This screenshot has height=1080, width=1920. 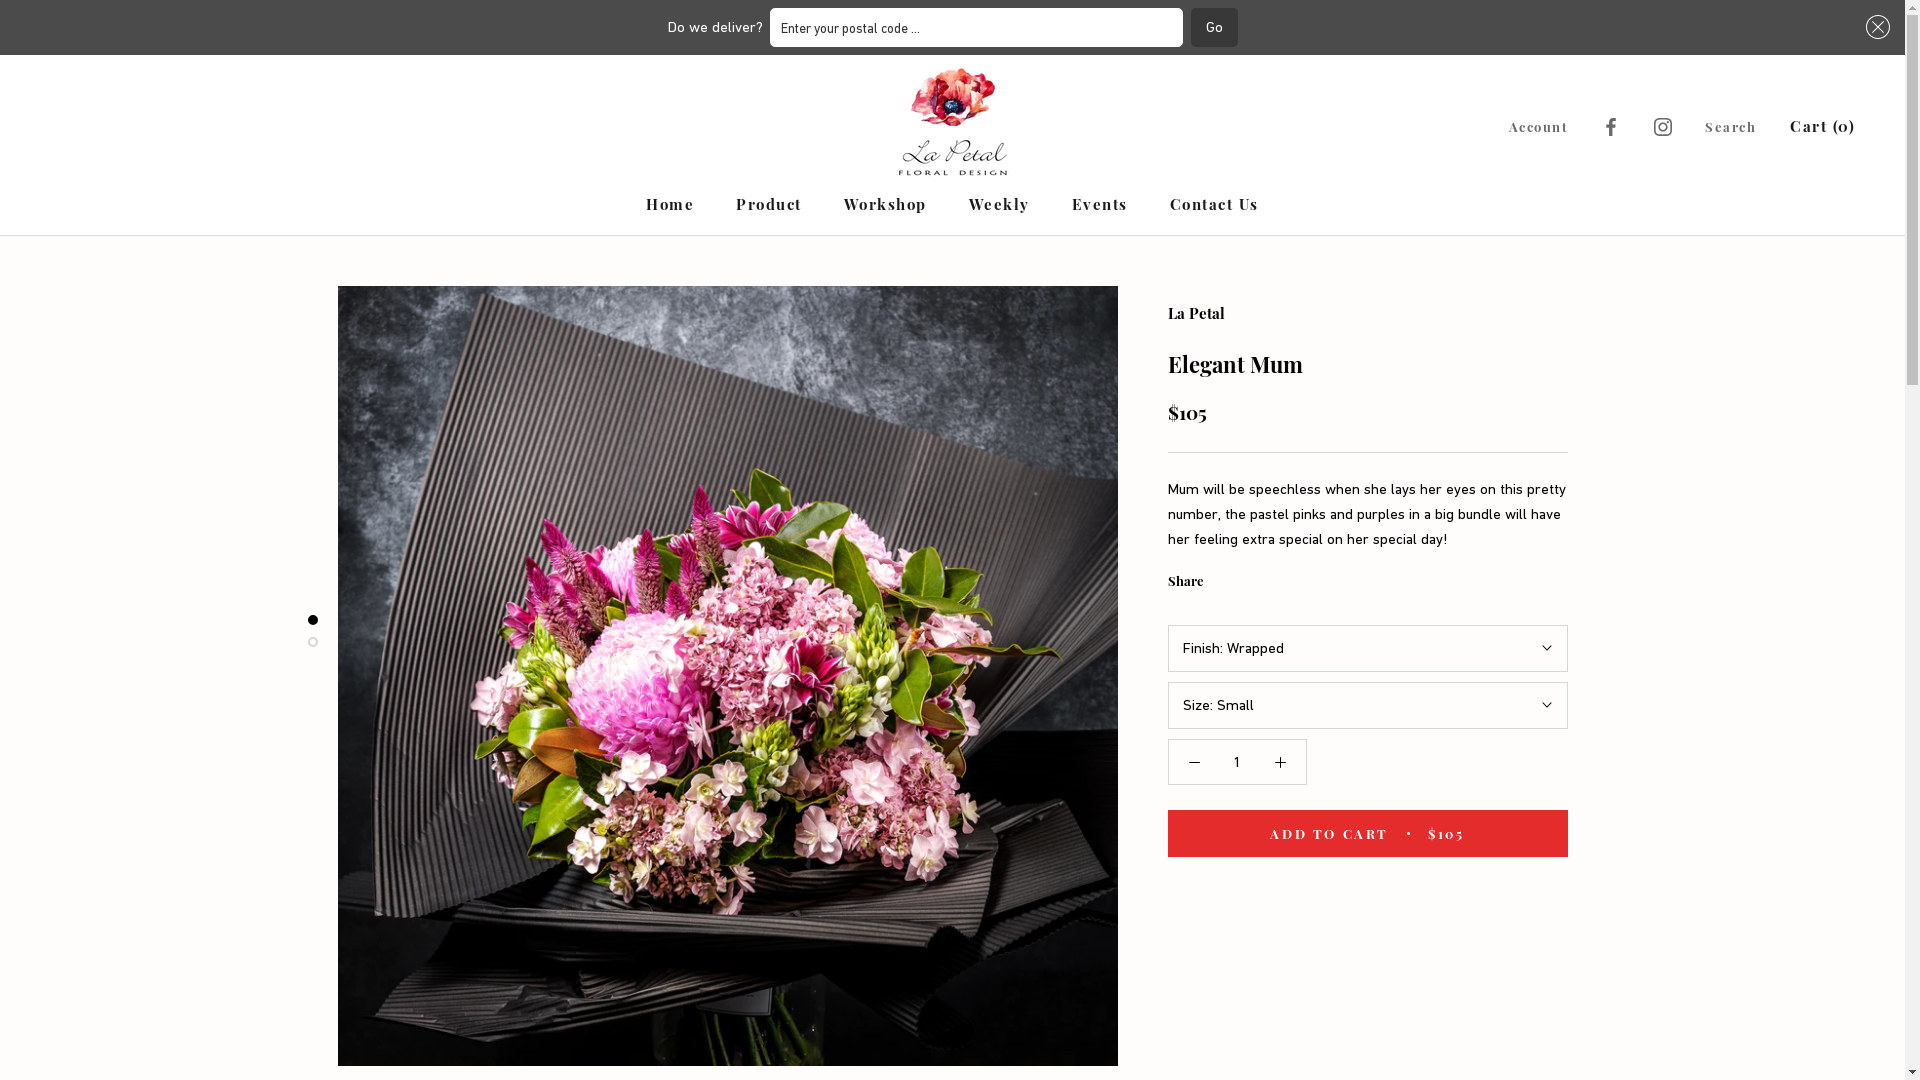 What do you see at coordinates (1822, 126) in the screenshot?
I see `Cart (0)` at bounding box center [1822, 126].